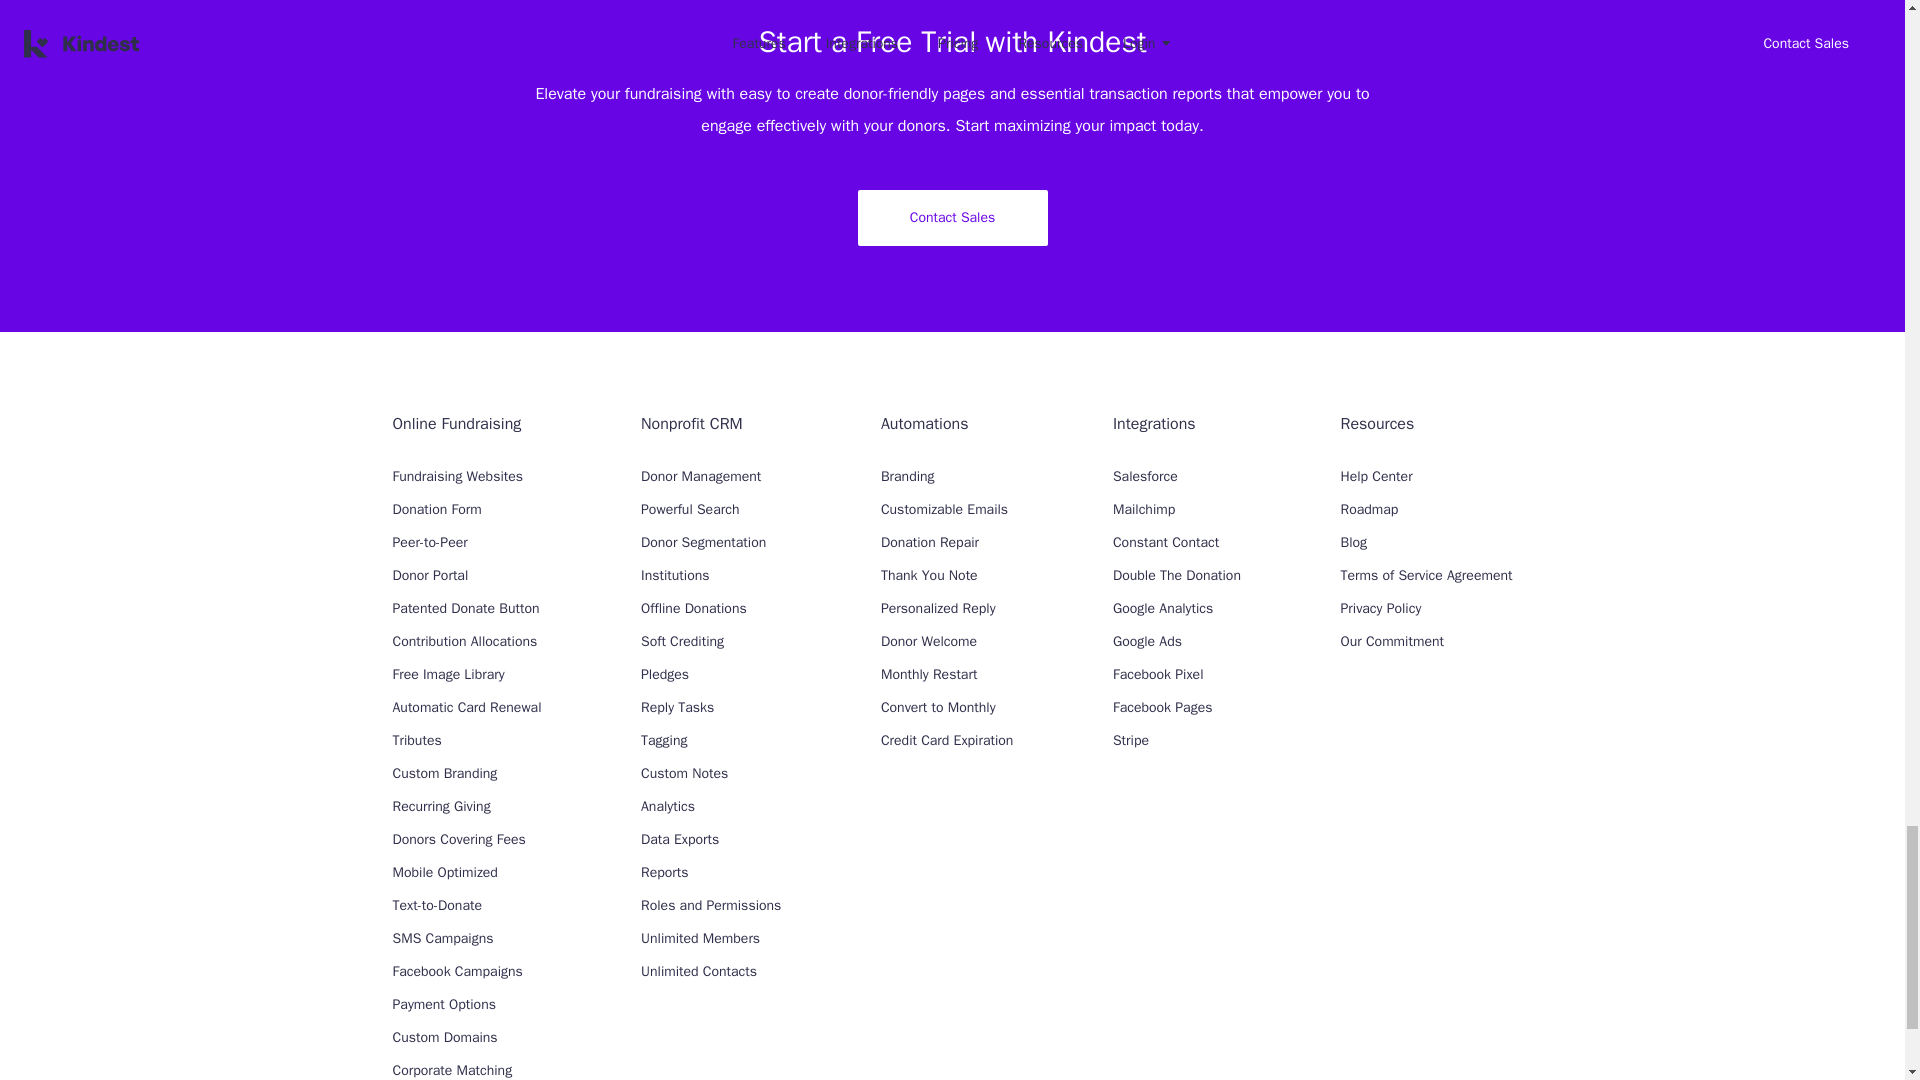 Image resolution: width=1920 pixels, height=1080 pixels. Describe the element at coordinates (444, 1038) in the screenshot. I see `Custom Domains` at that location.